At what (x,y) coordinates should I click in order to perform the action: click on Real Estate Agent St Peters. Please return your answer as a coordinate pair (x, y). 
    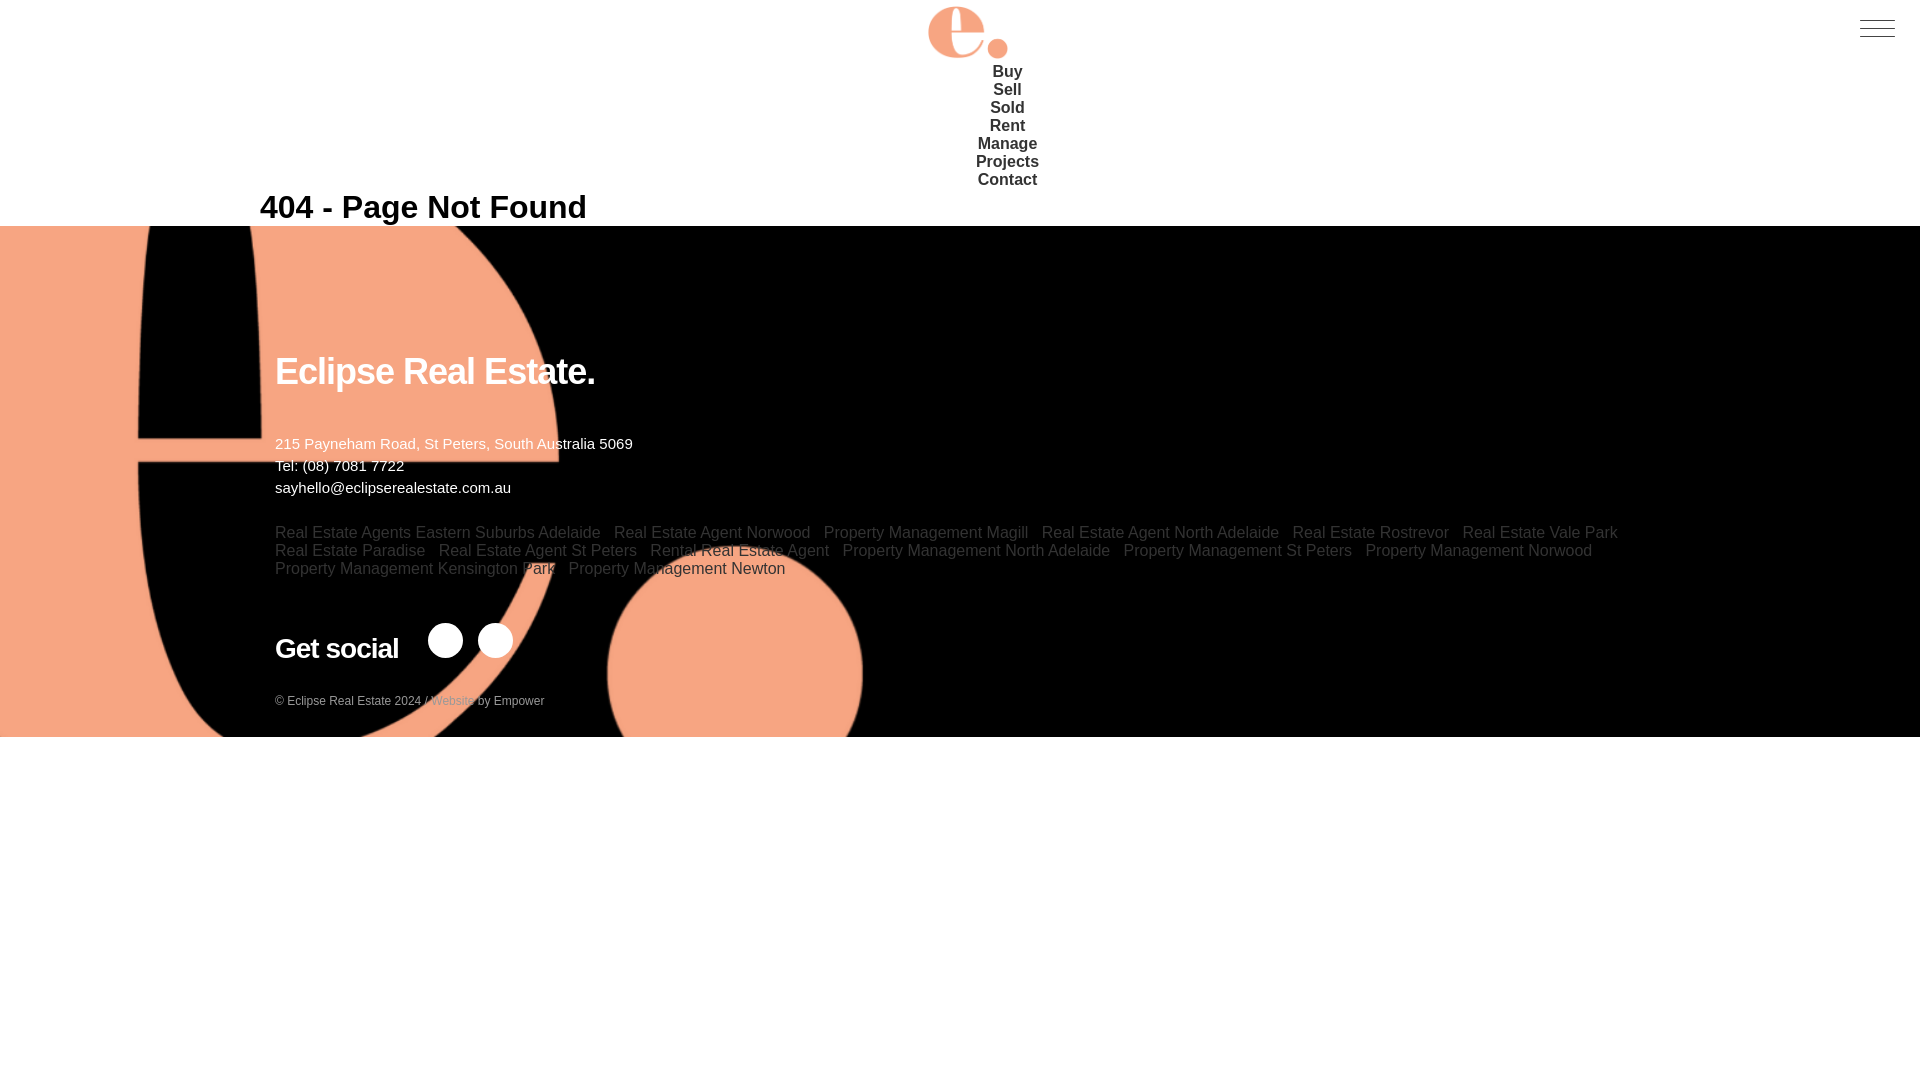
    Looking at the image, I should click on (538, 550).